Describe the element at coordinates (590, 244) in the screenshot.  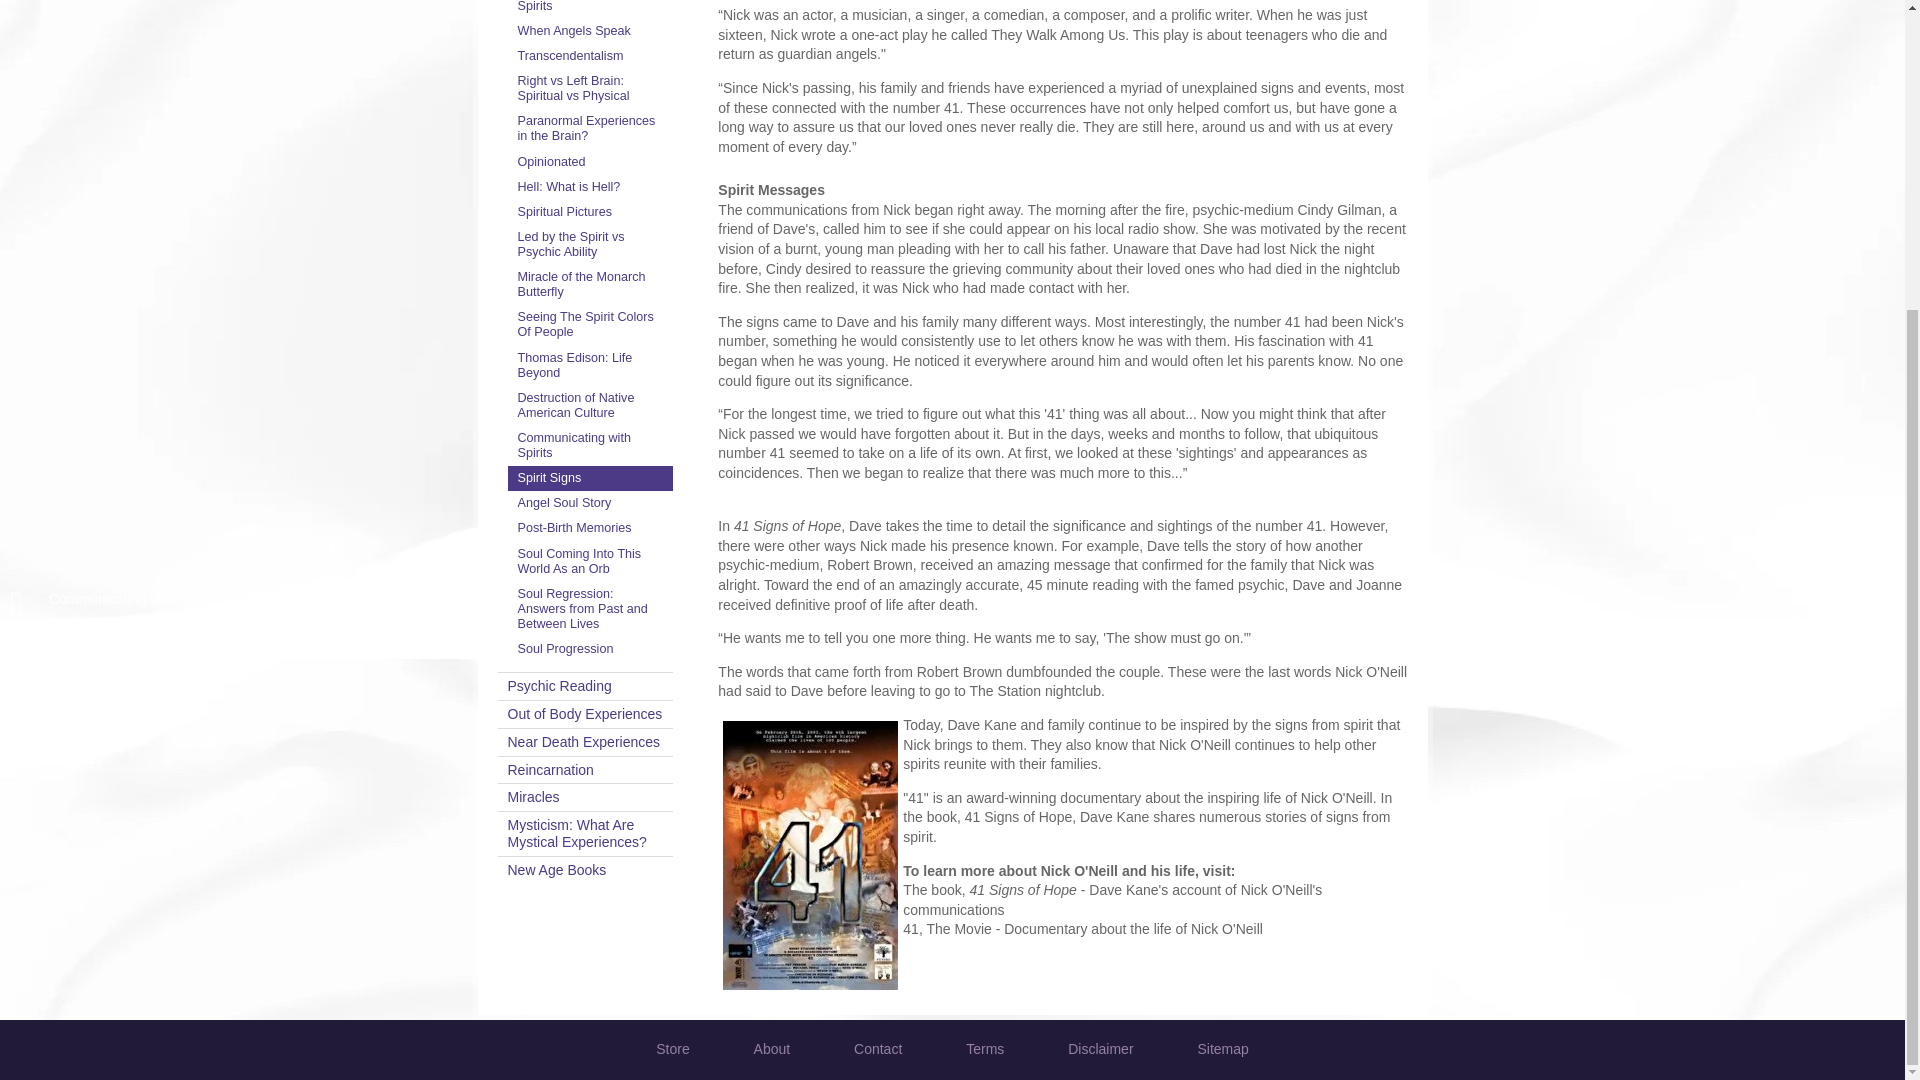
I see `Led by the Spirit vs Psychic Ability` at that location.